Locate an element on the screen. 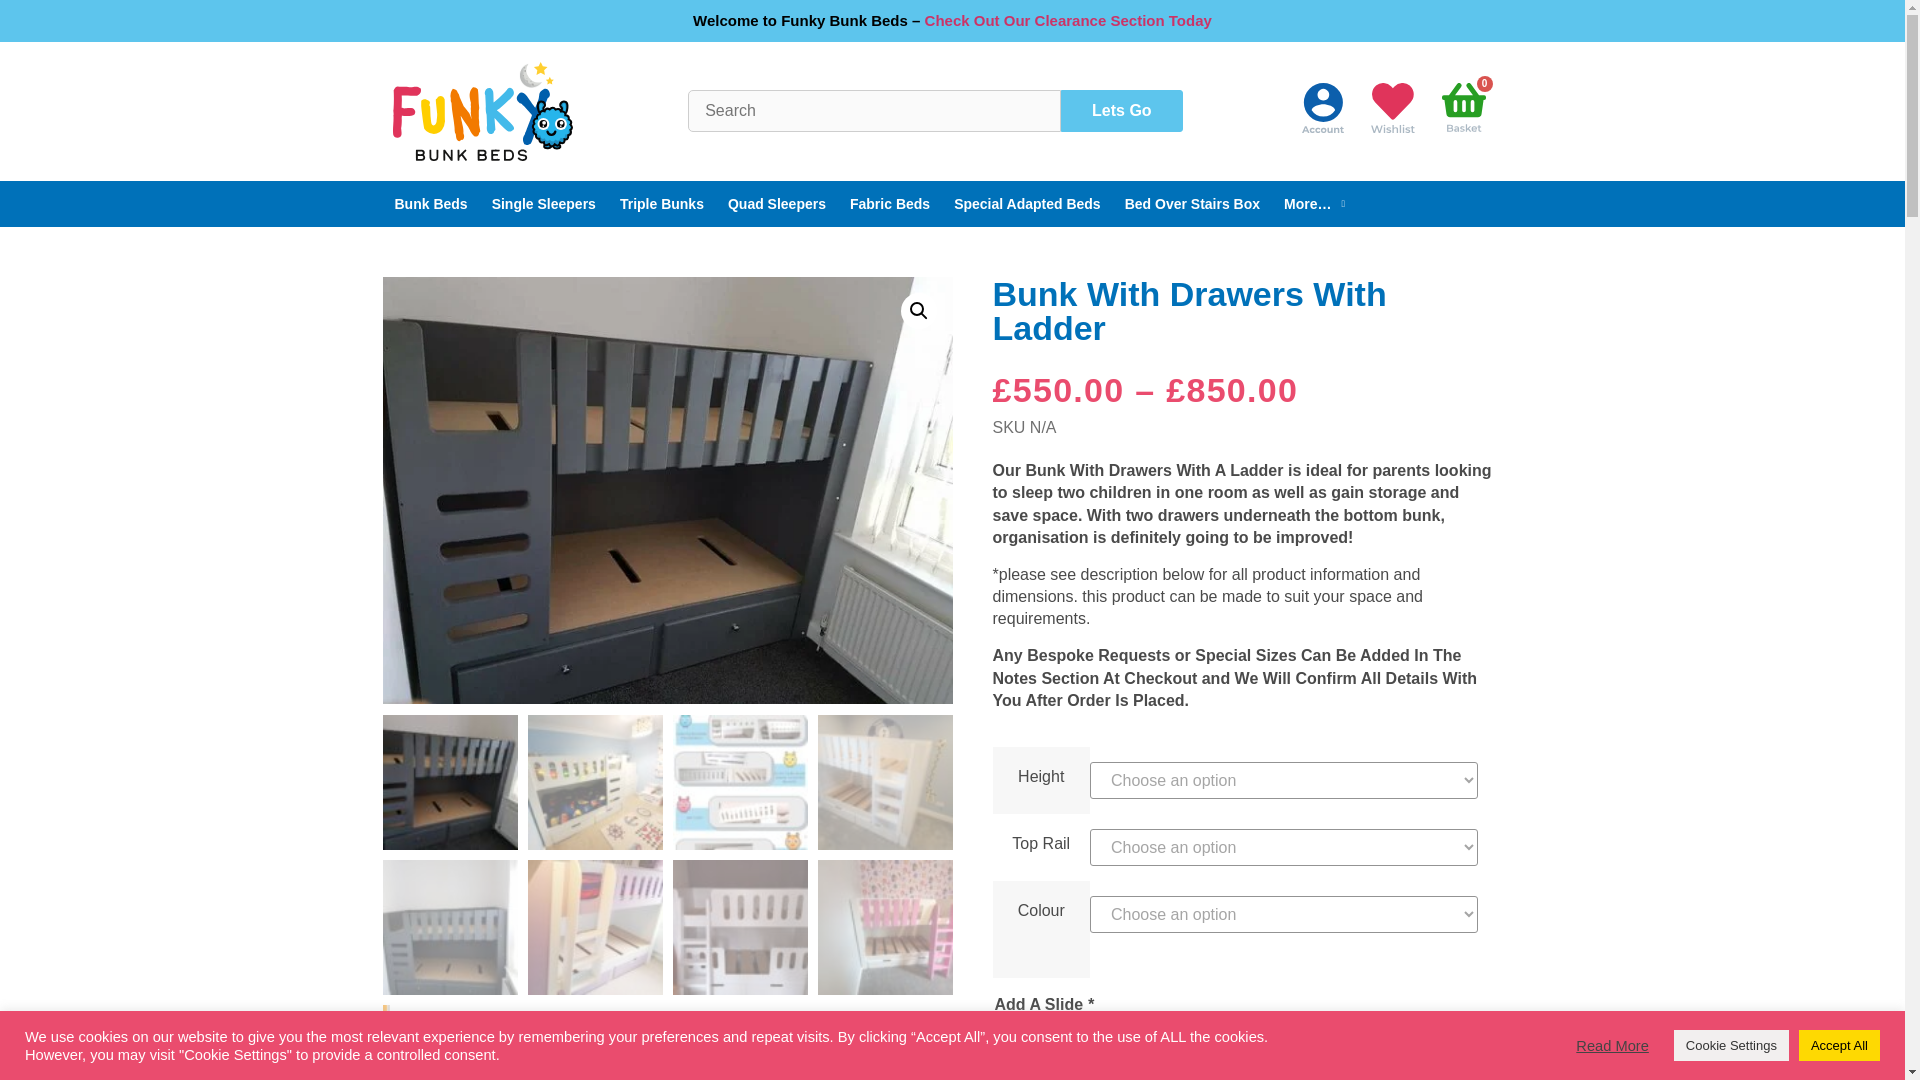  Required field is located at coordinates (1091, 1004).